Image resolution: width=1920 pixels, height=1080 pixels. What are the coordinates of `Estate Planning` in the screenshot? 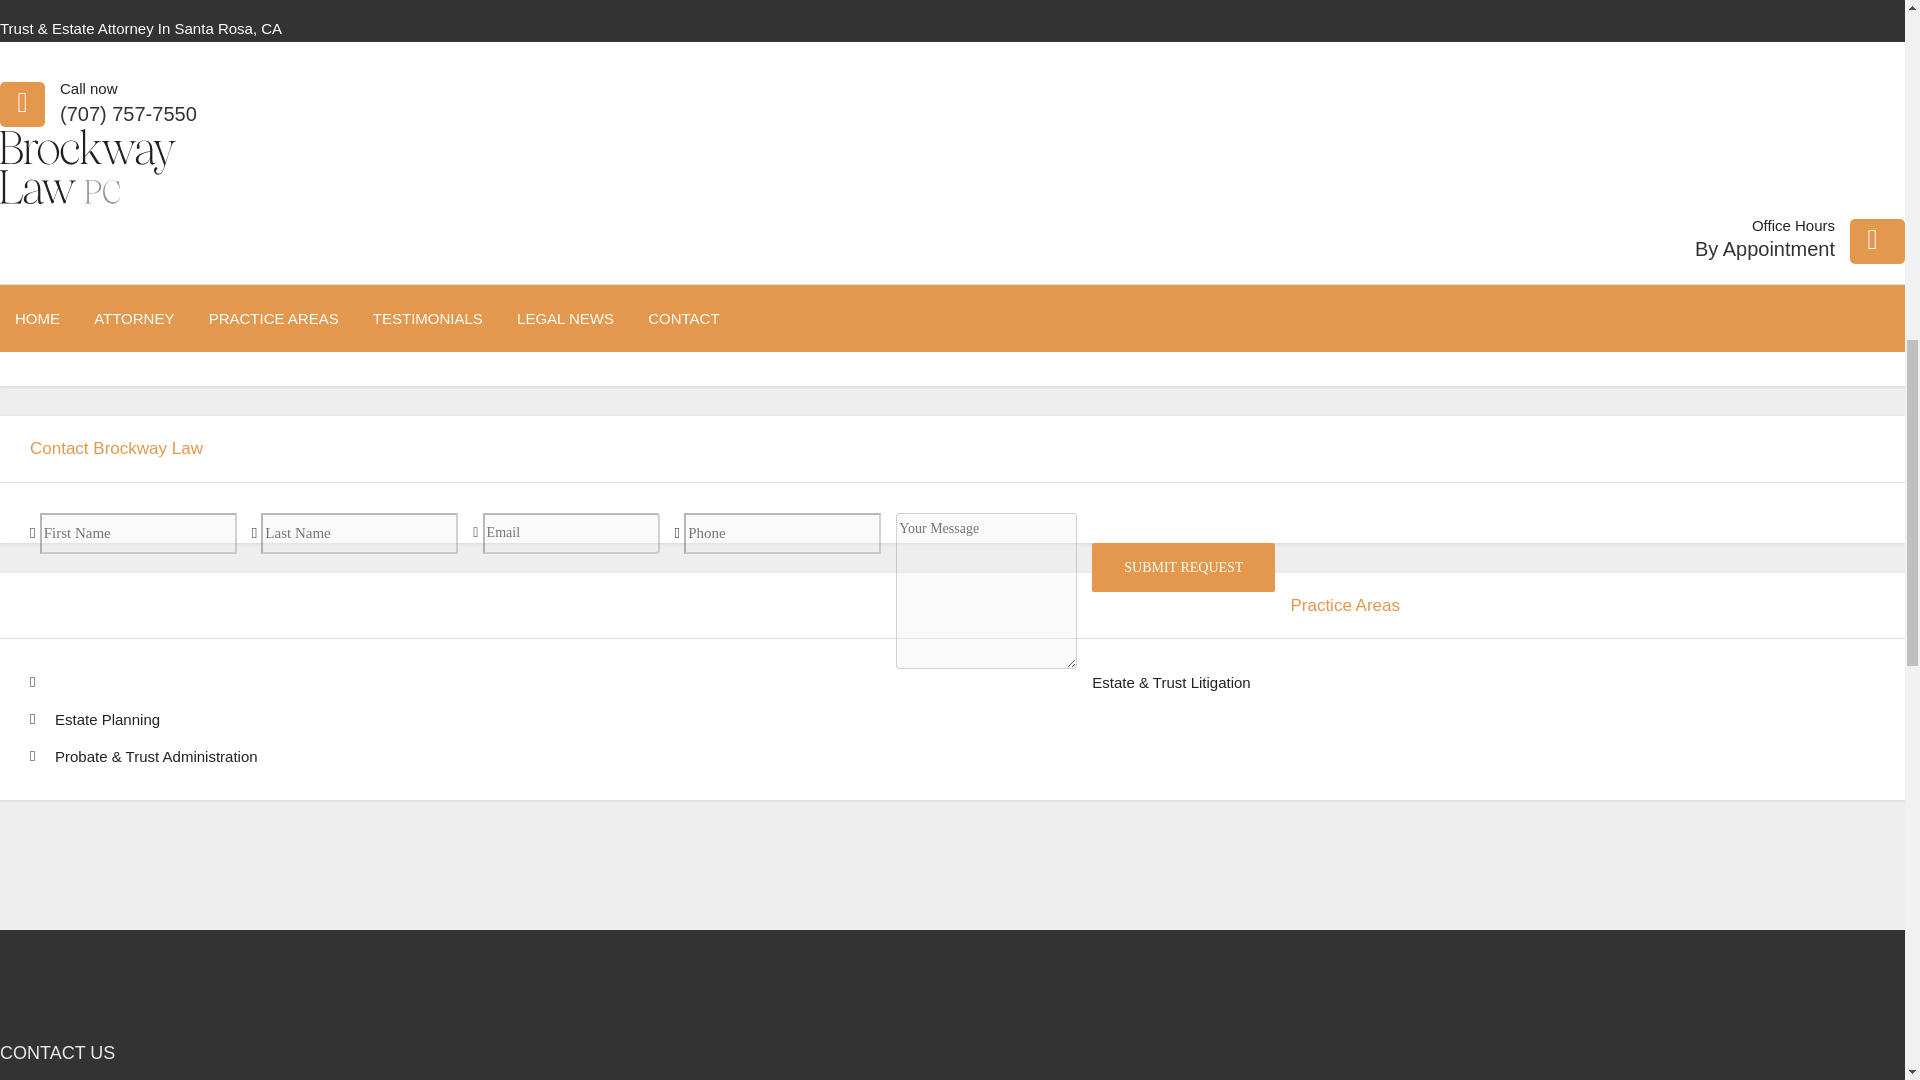 It's located at (107, 718).